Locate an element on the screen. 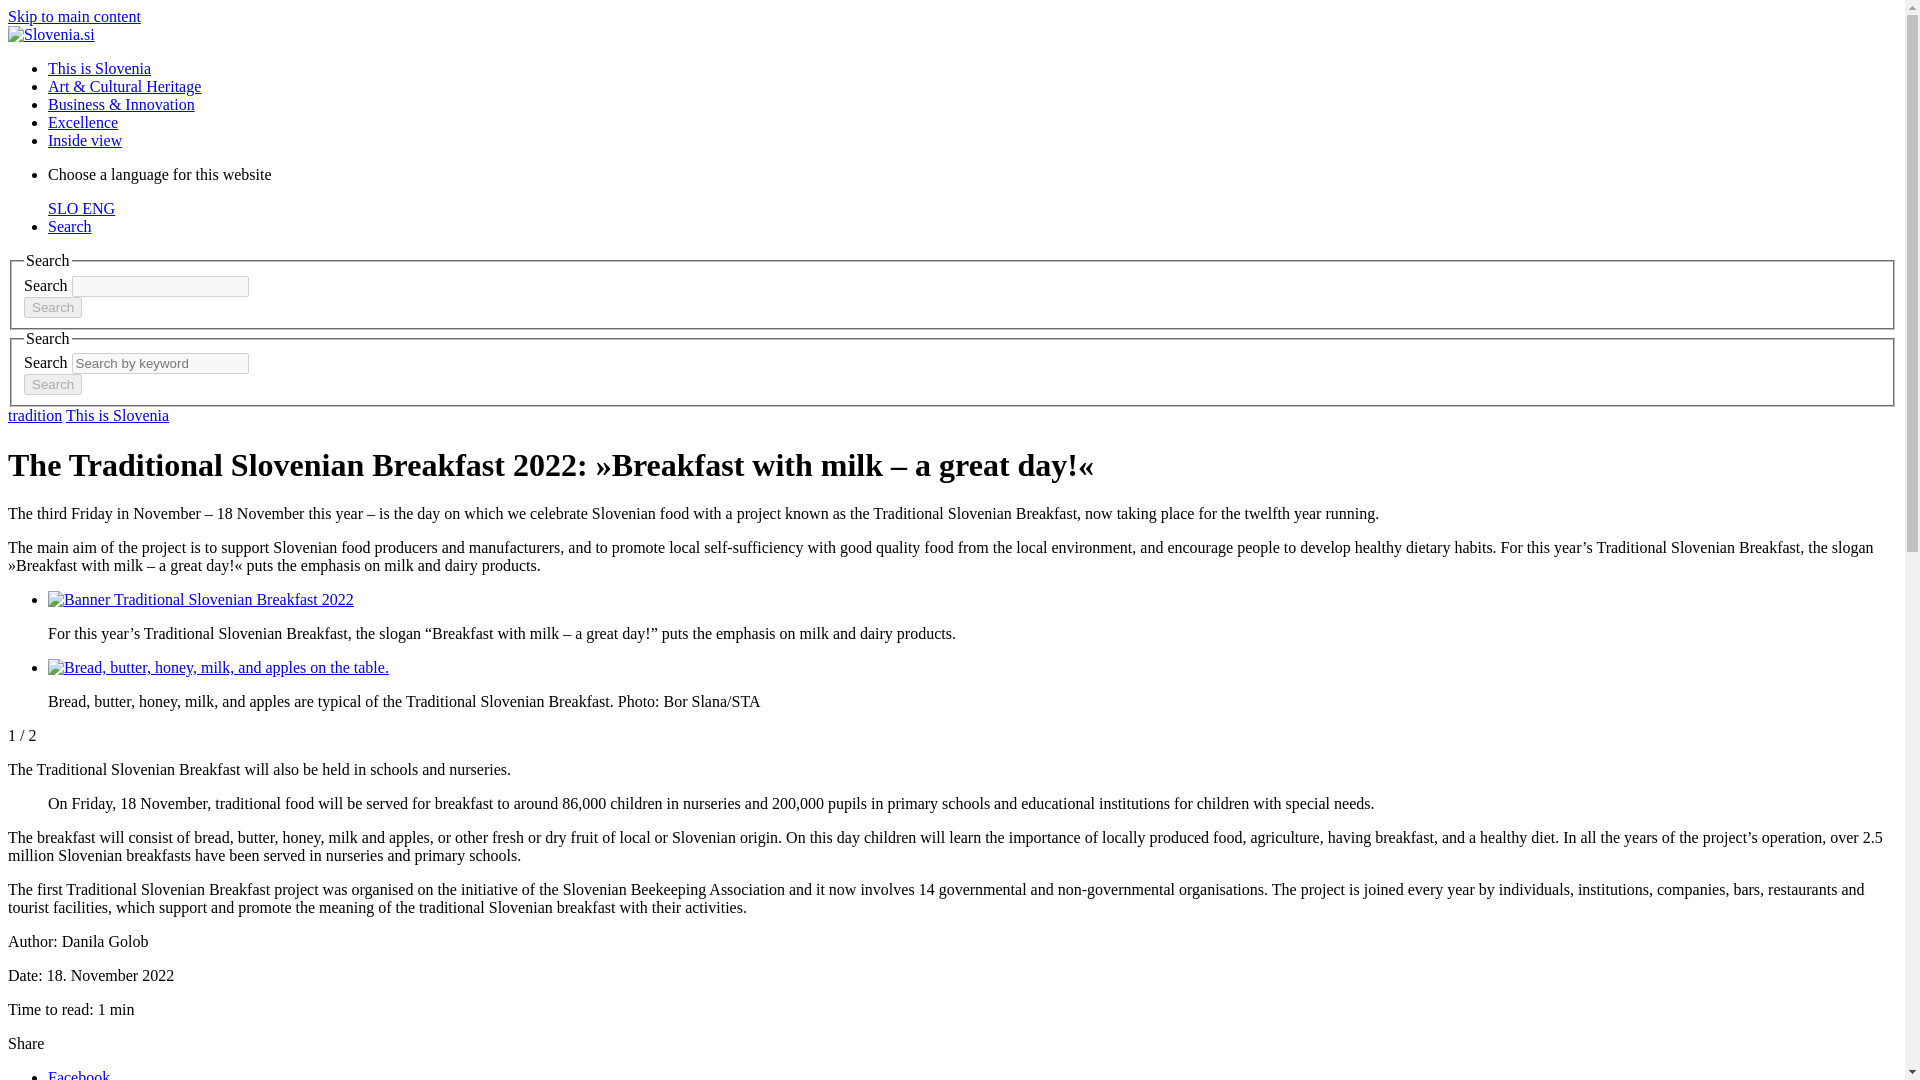 Image resolution: width=1920 pixels, height=1080 pixels. Facebook is located at coordinates (78, 1074).